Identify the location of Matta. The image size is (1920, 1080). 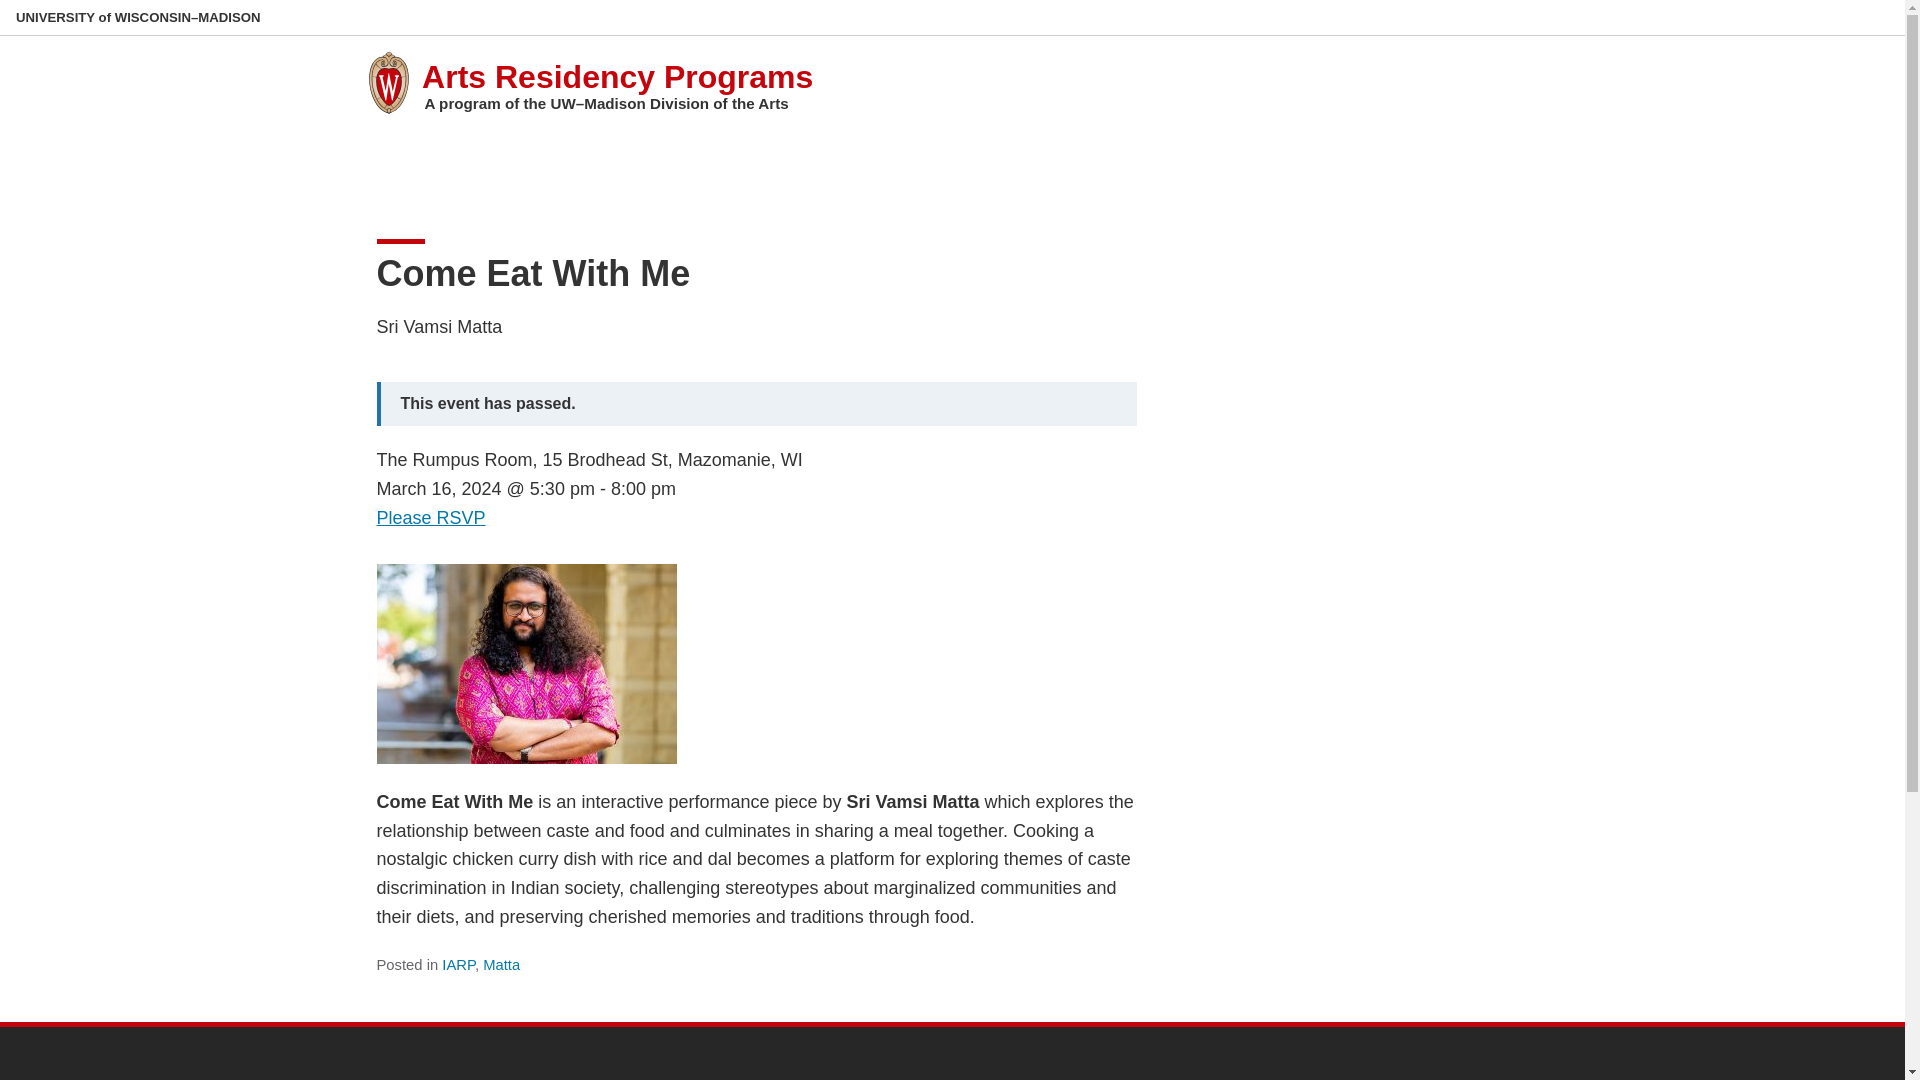
(502, 964).